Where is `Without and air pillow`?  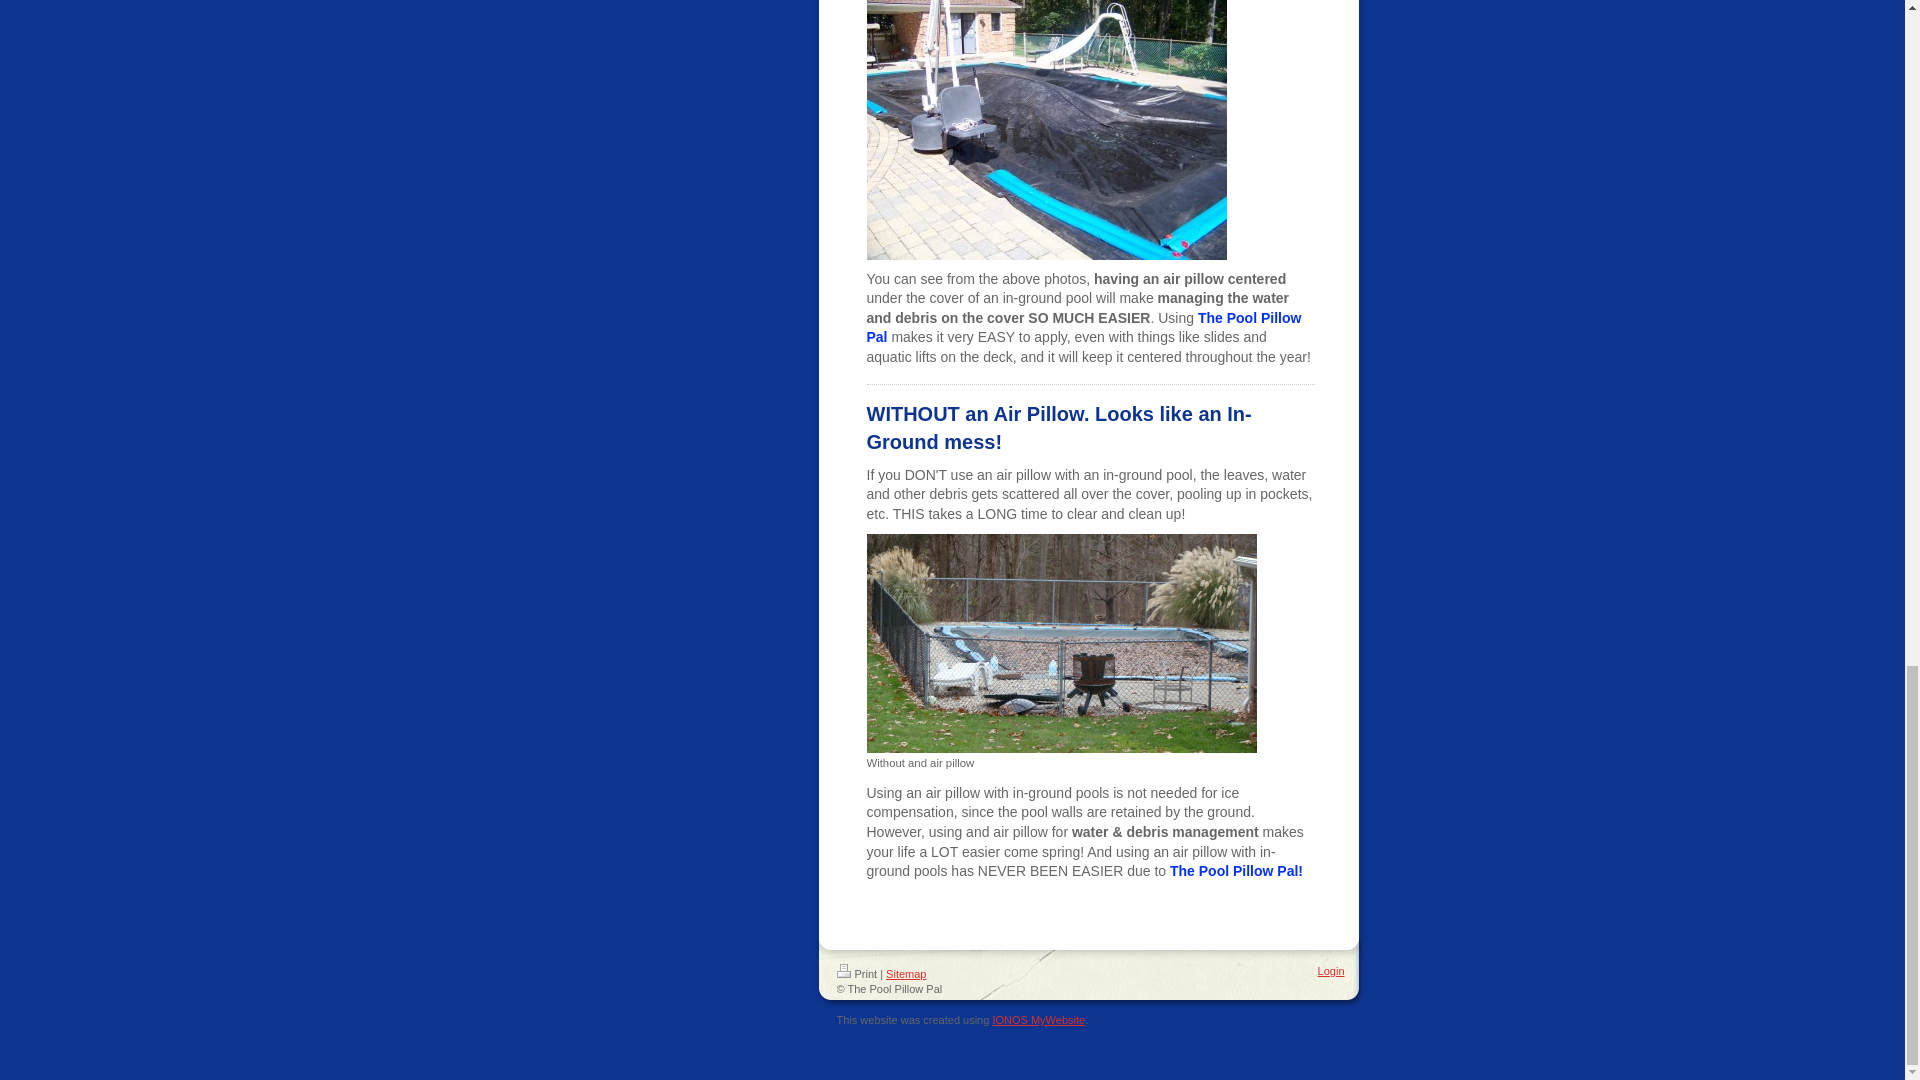
Without and air pillow is located at coordinates (1060, 652).